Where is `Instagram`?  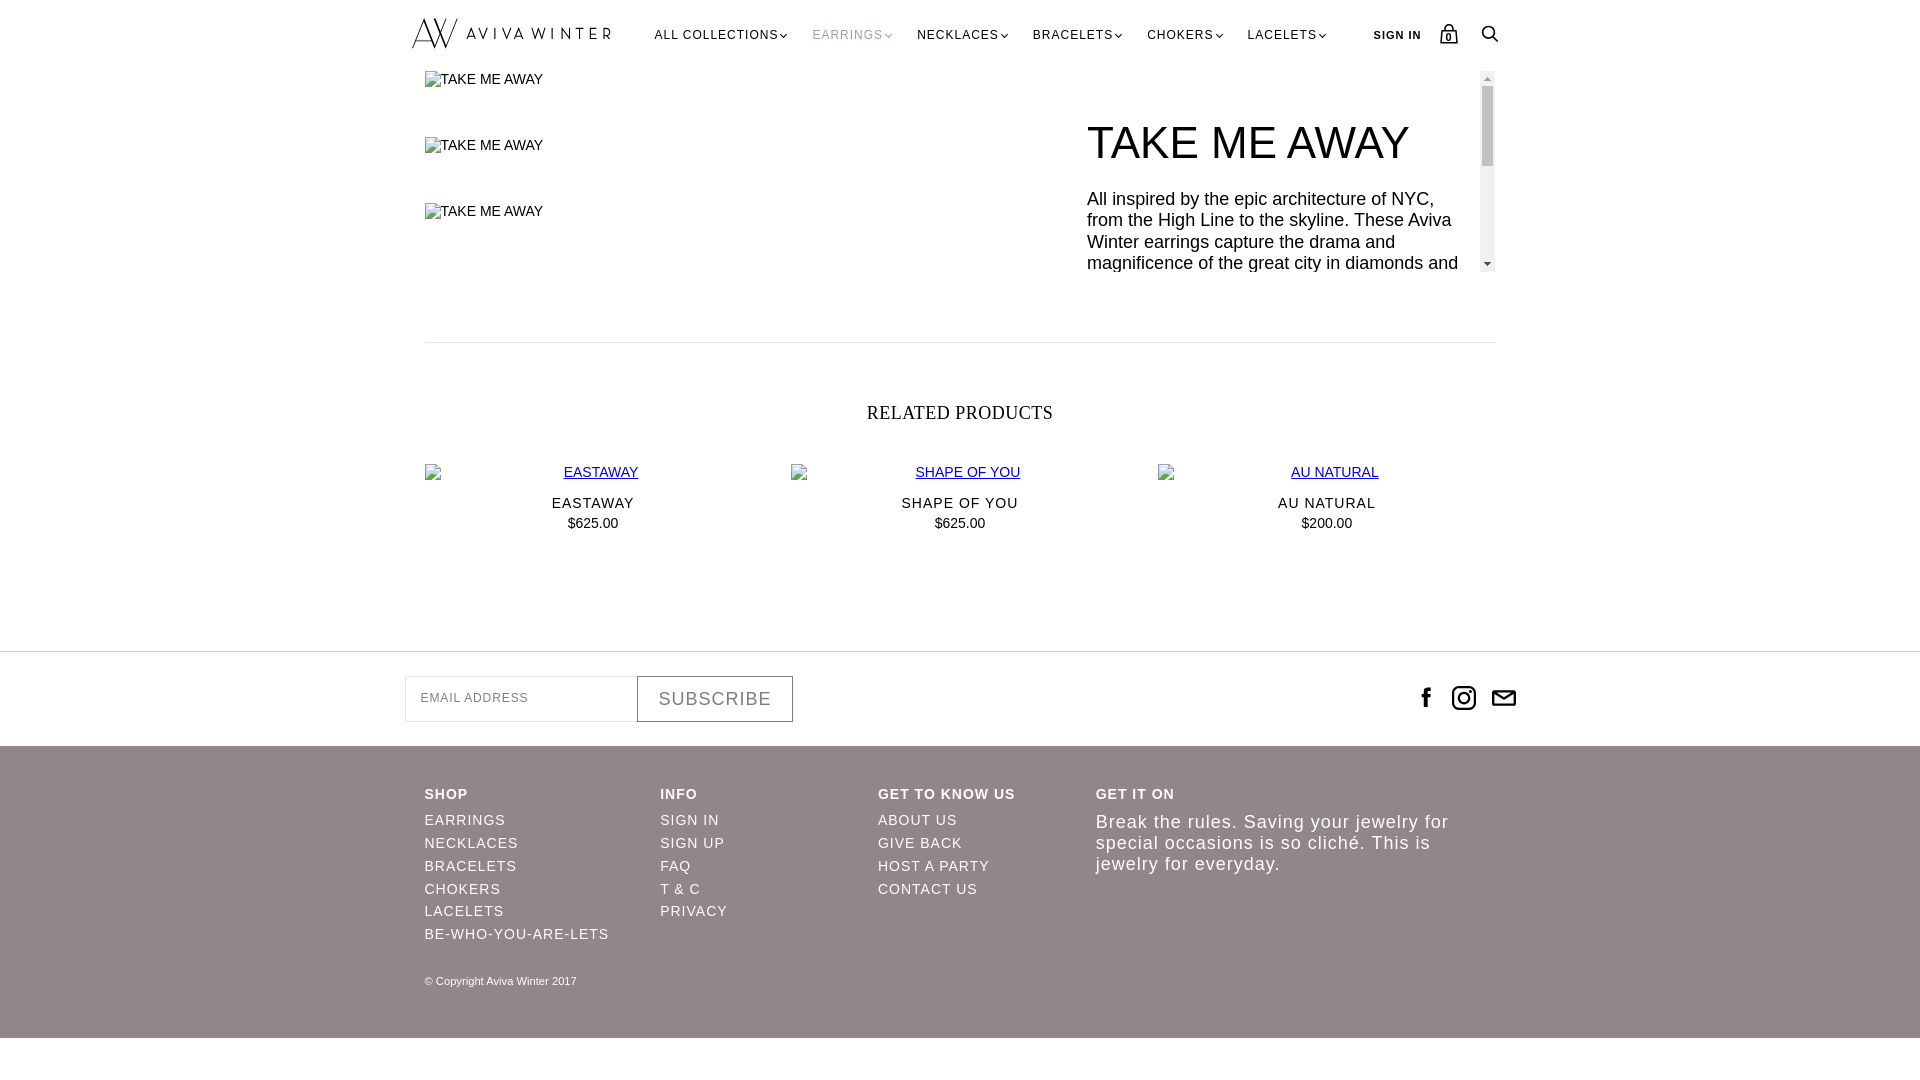
Instagram is located at coordinates (1464, 698).